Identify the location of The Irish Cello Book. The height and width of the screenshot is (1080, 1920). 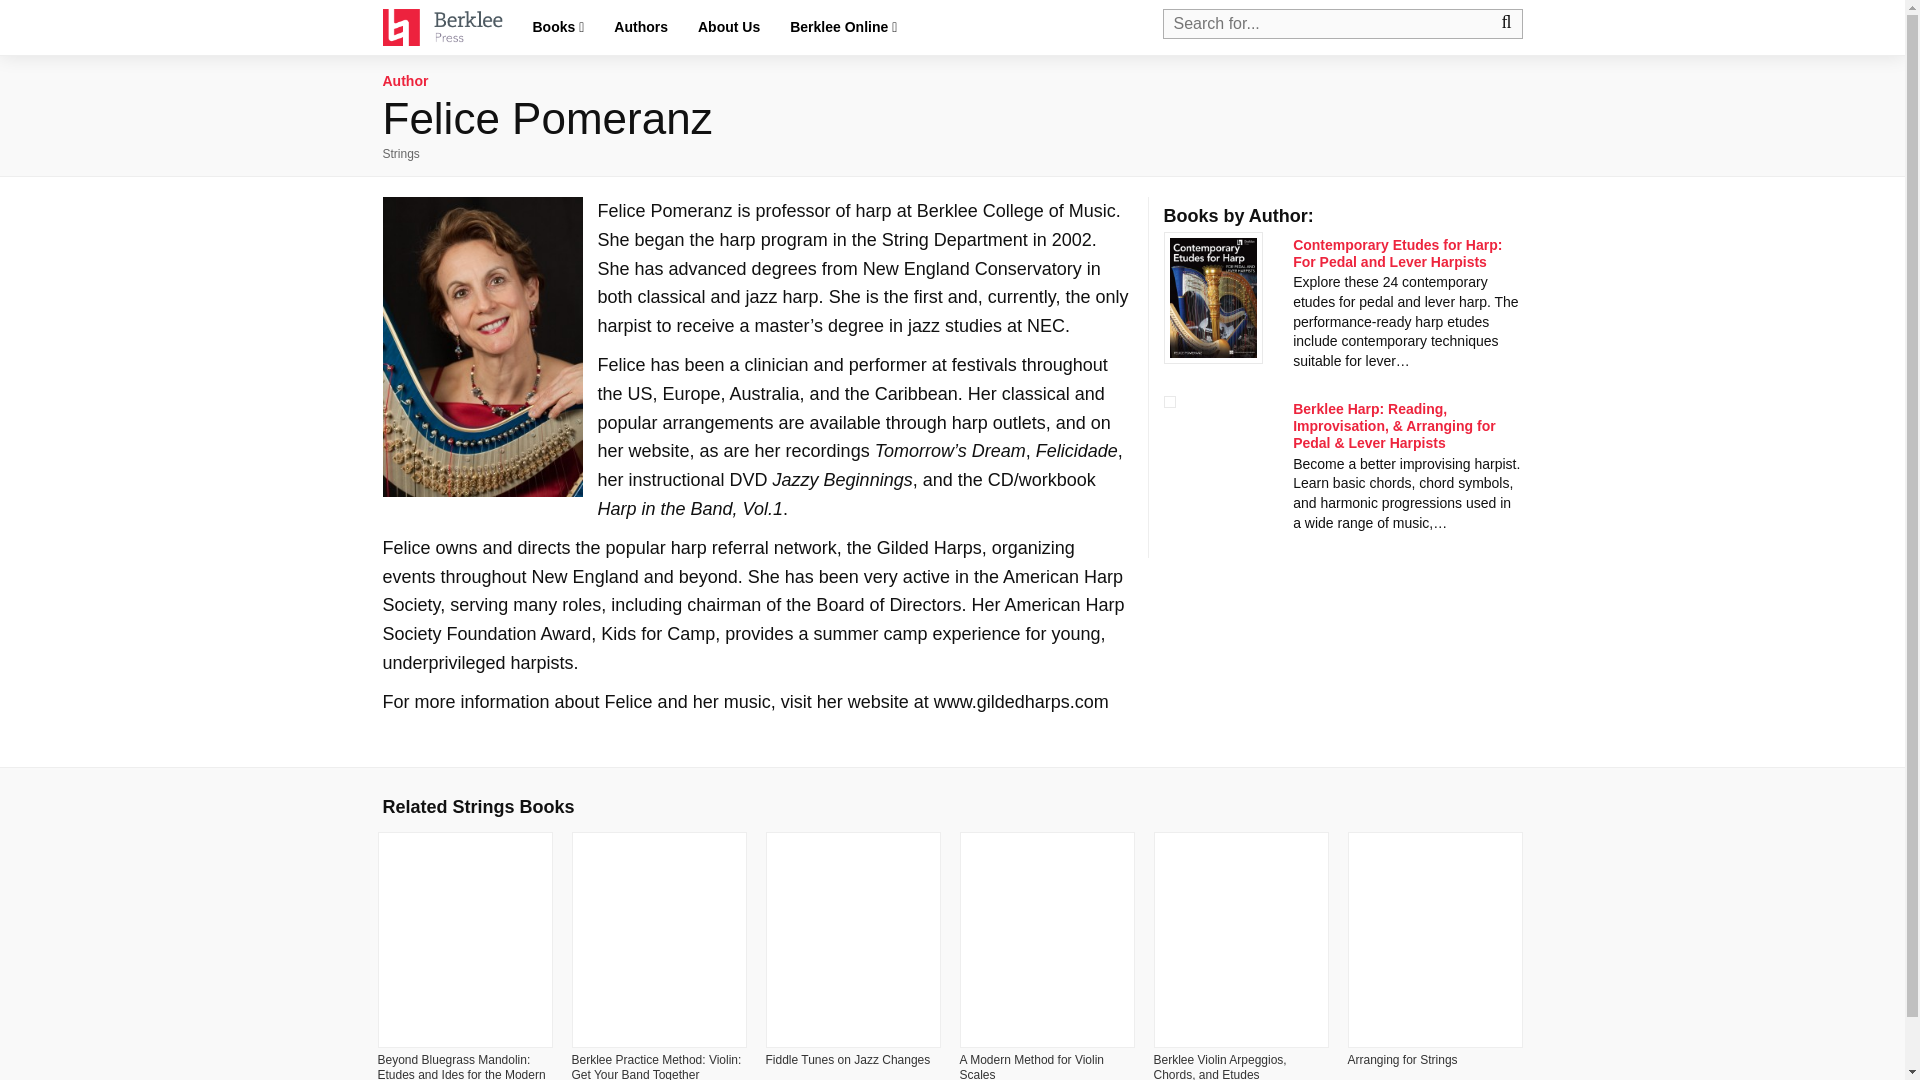
(656, 1066).